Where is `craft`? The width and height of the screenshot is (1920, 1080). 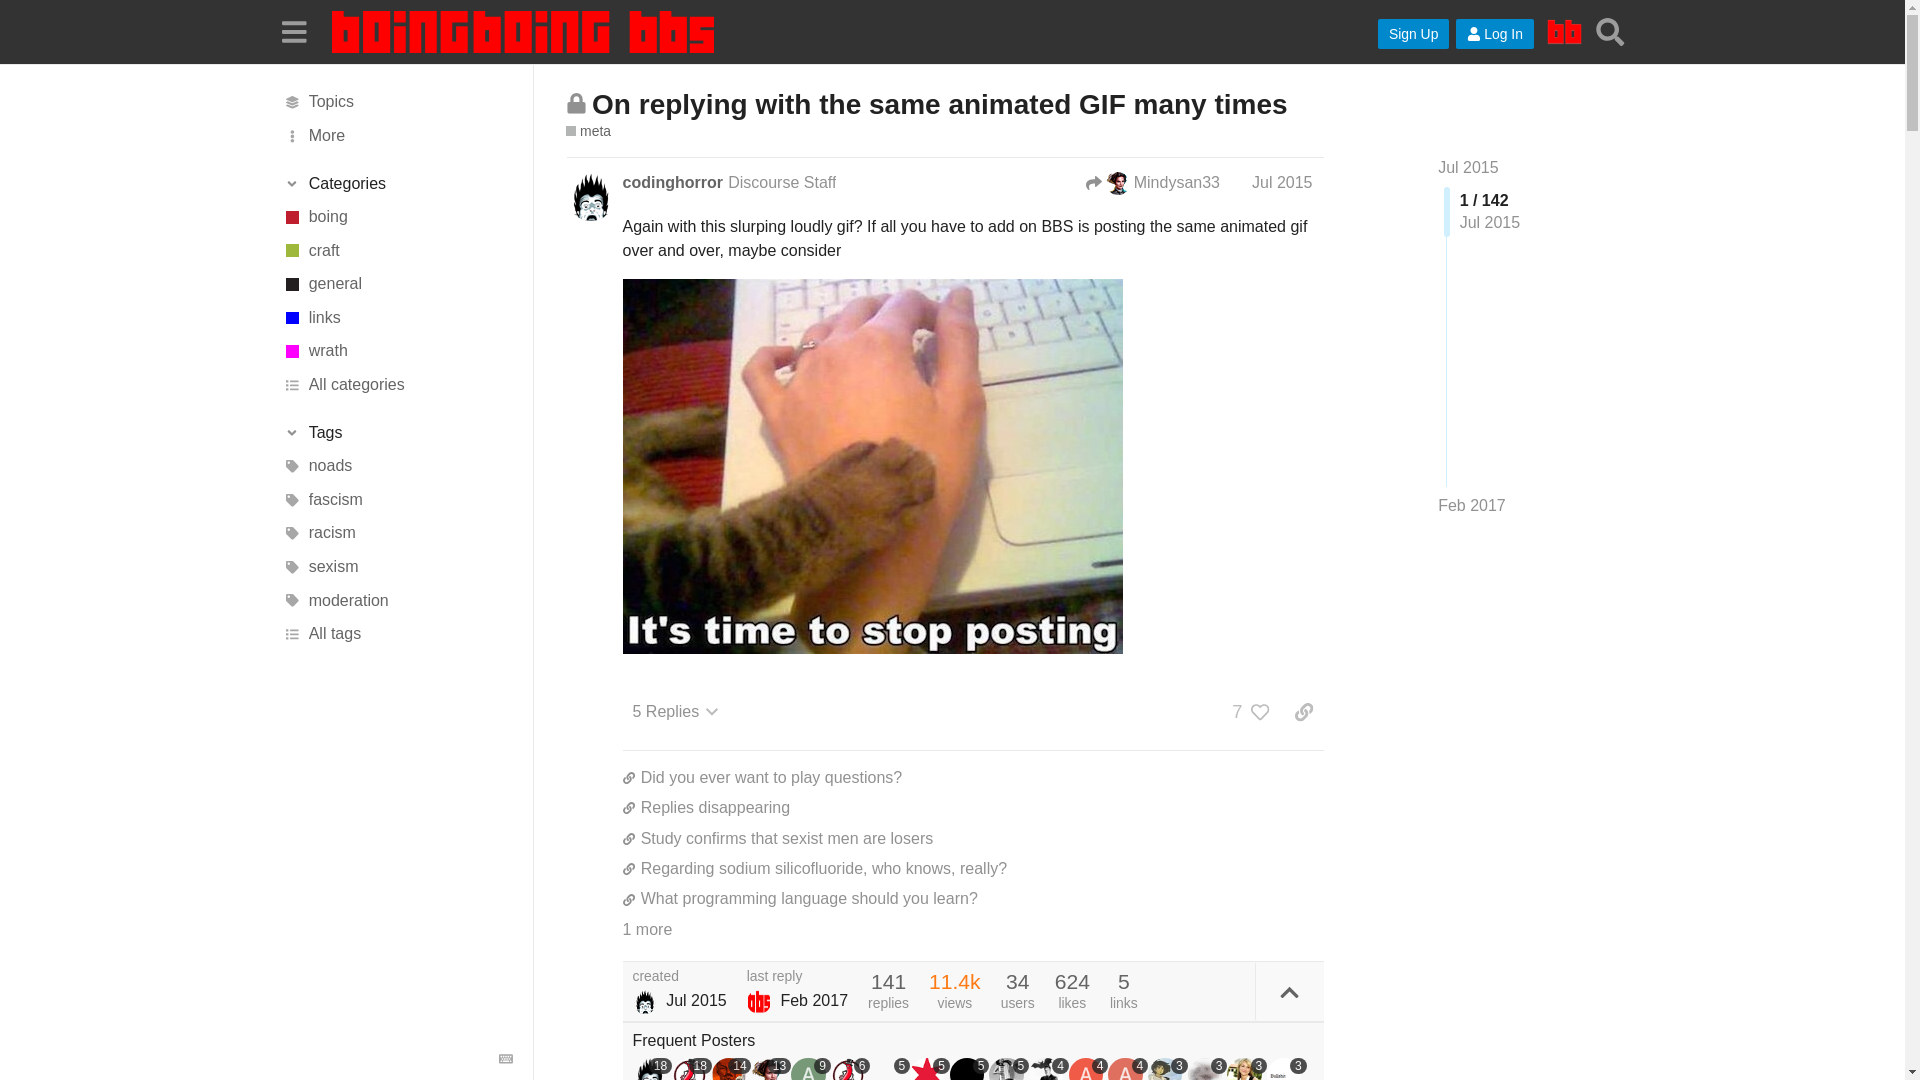 craft is located at coordinates (397, 250).